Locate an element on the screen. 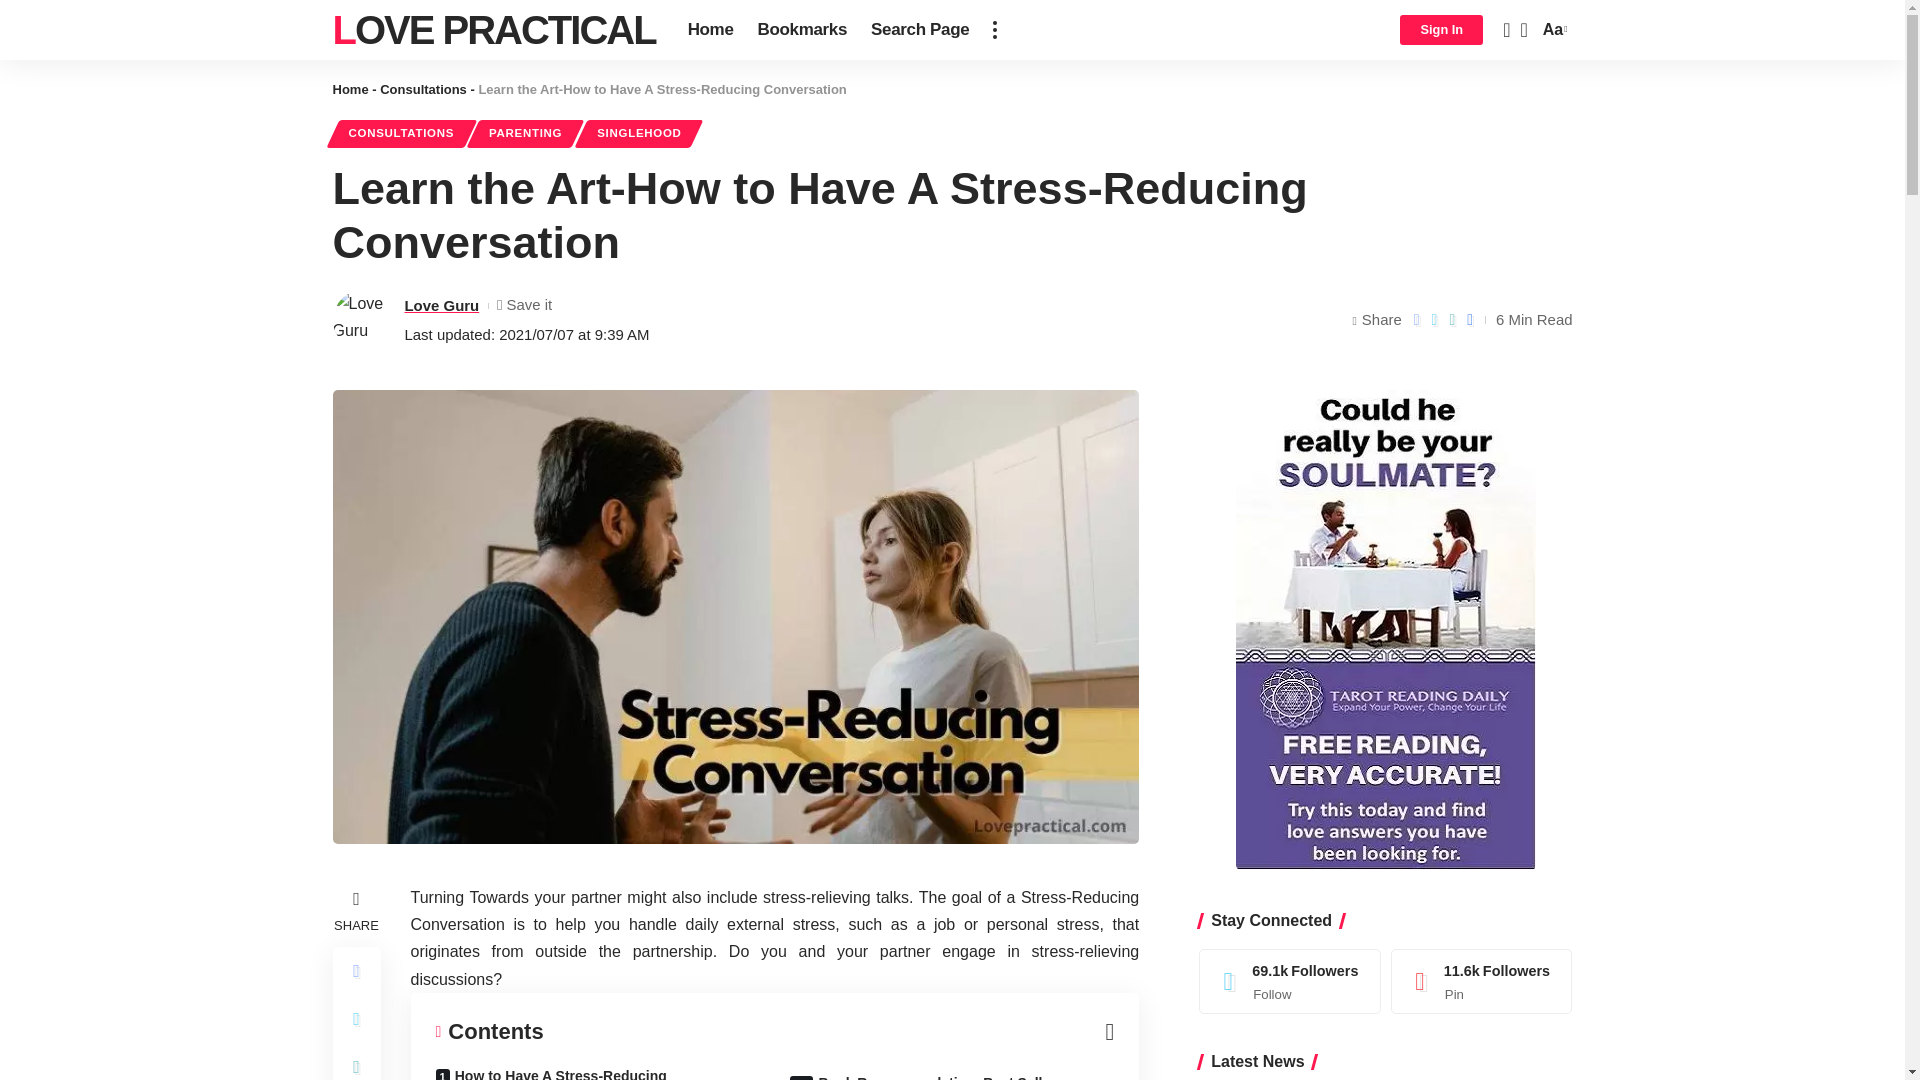 This screenshot has width=1920, height=1080. Pinterest is located at coordinates (1482, 981).